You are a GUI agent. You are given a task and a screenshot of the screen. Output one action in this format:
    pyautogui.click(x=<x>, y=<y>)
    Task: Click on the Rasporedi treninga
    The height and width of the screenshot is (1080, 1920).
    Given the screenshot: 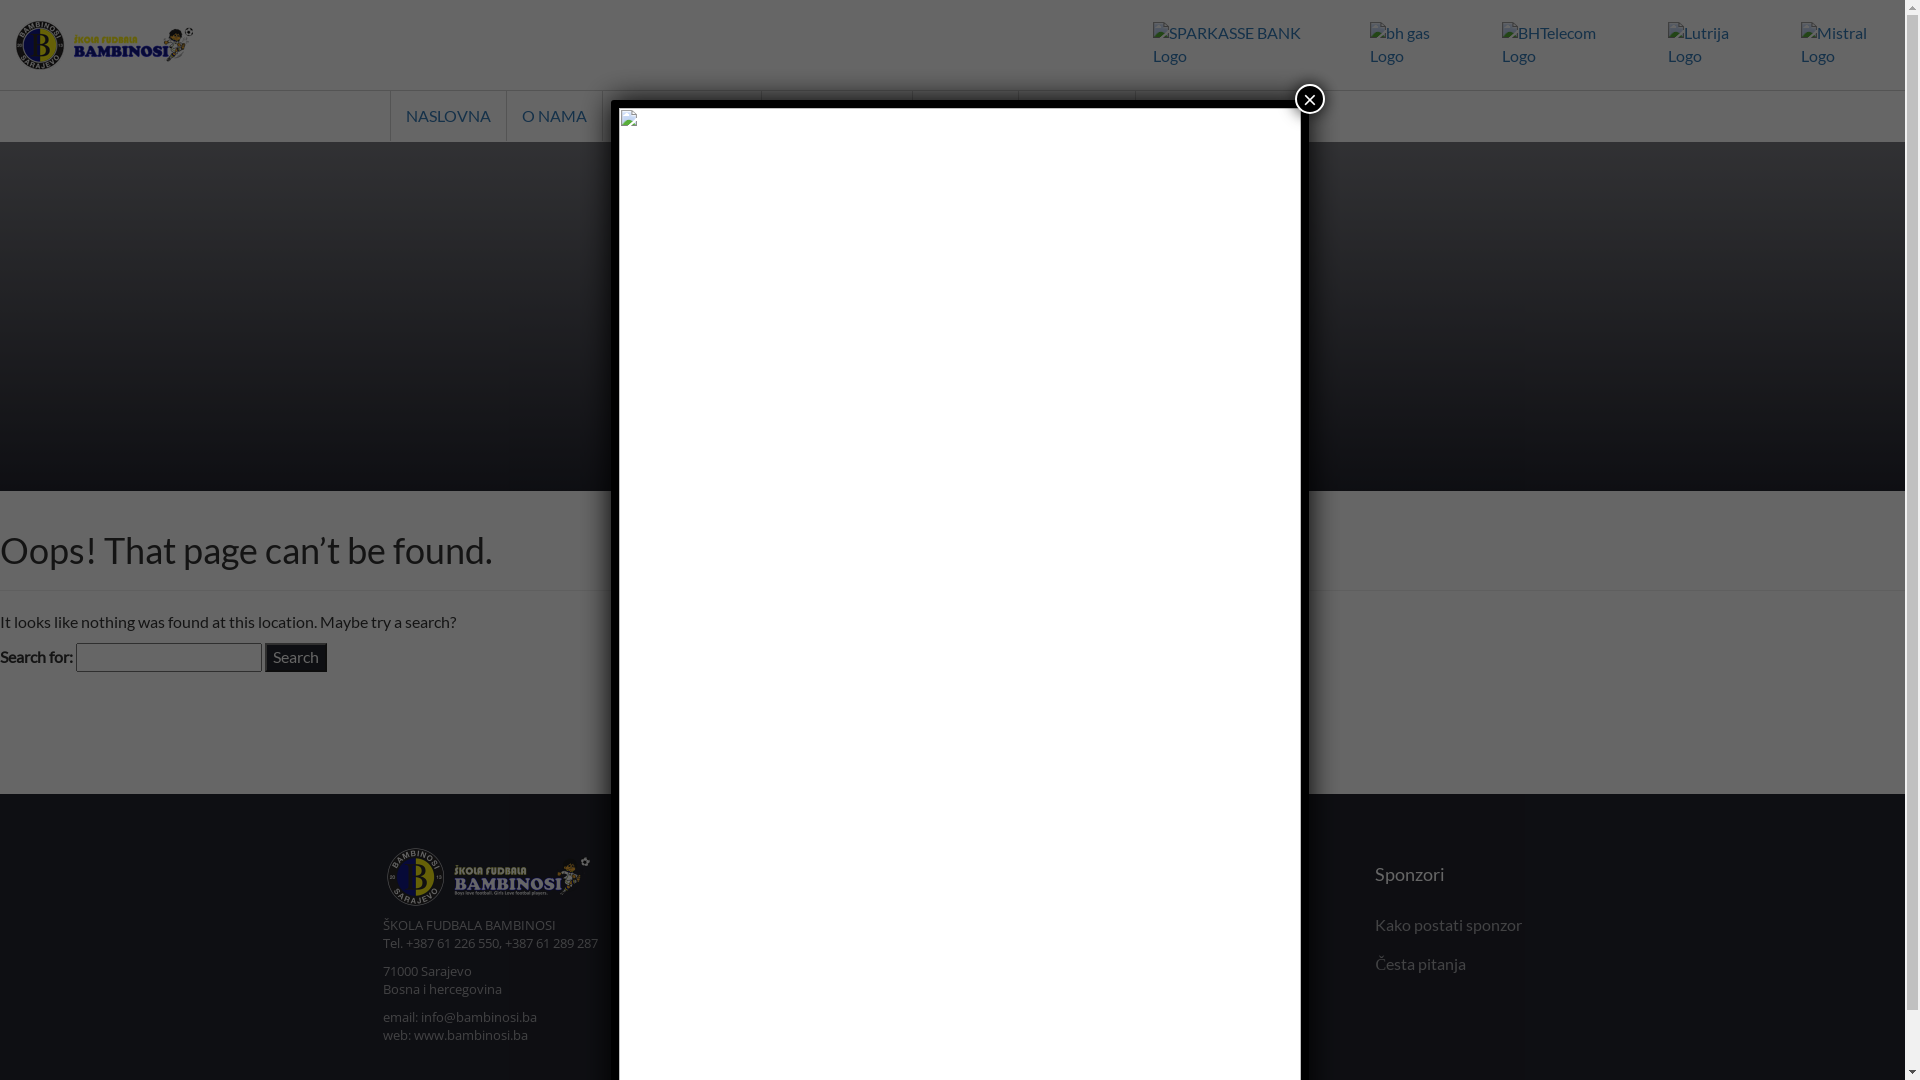 What is the action you would take?
    pyautogui.click(x=876, y=964)
    